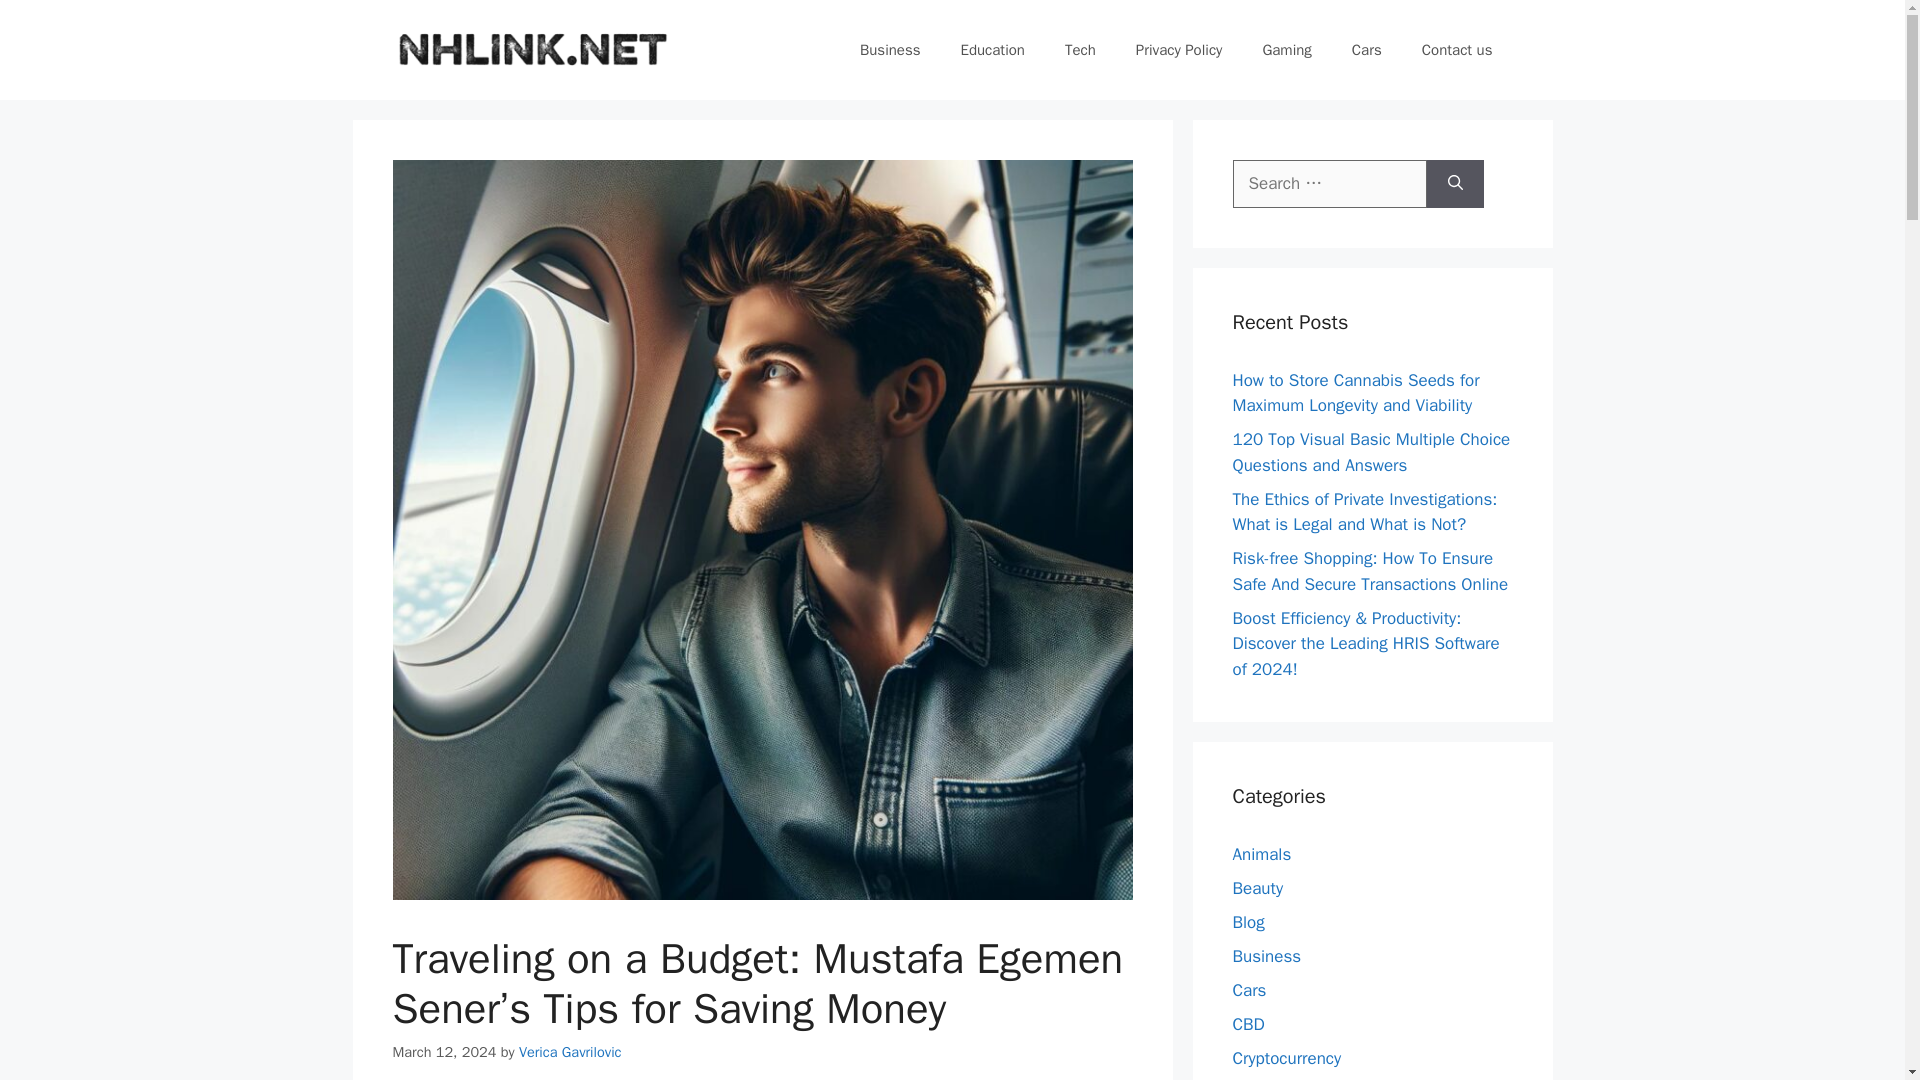 This screenshot has height=1080, width=1920. I want to click on Cars, so click(1248, 990).